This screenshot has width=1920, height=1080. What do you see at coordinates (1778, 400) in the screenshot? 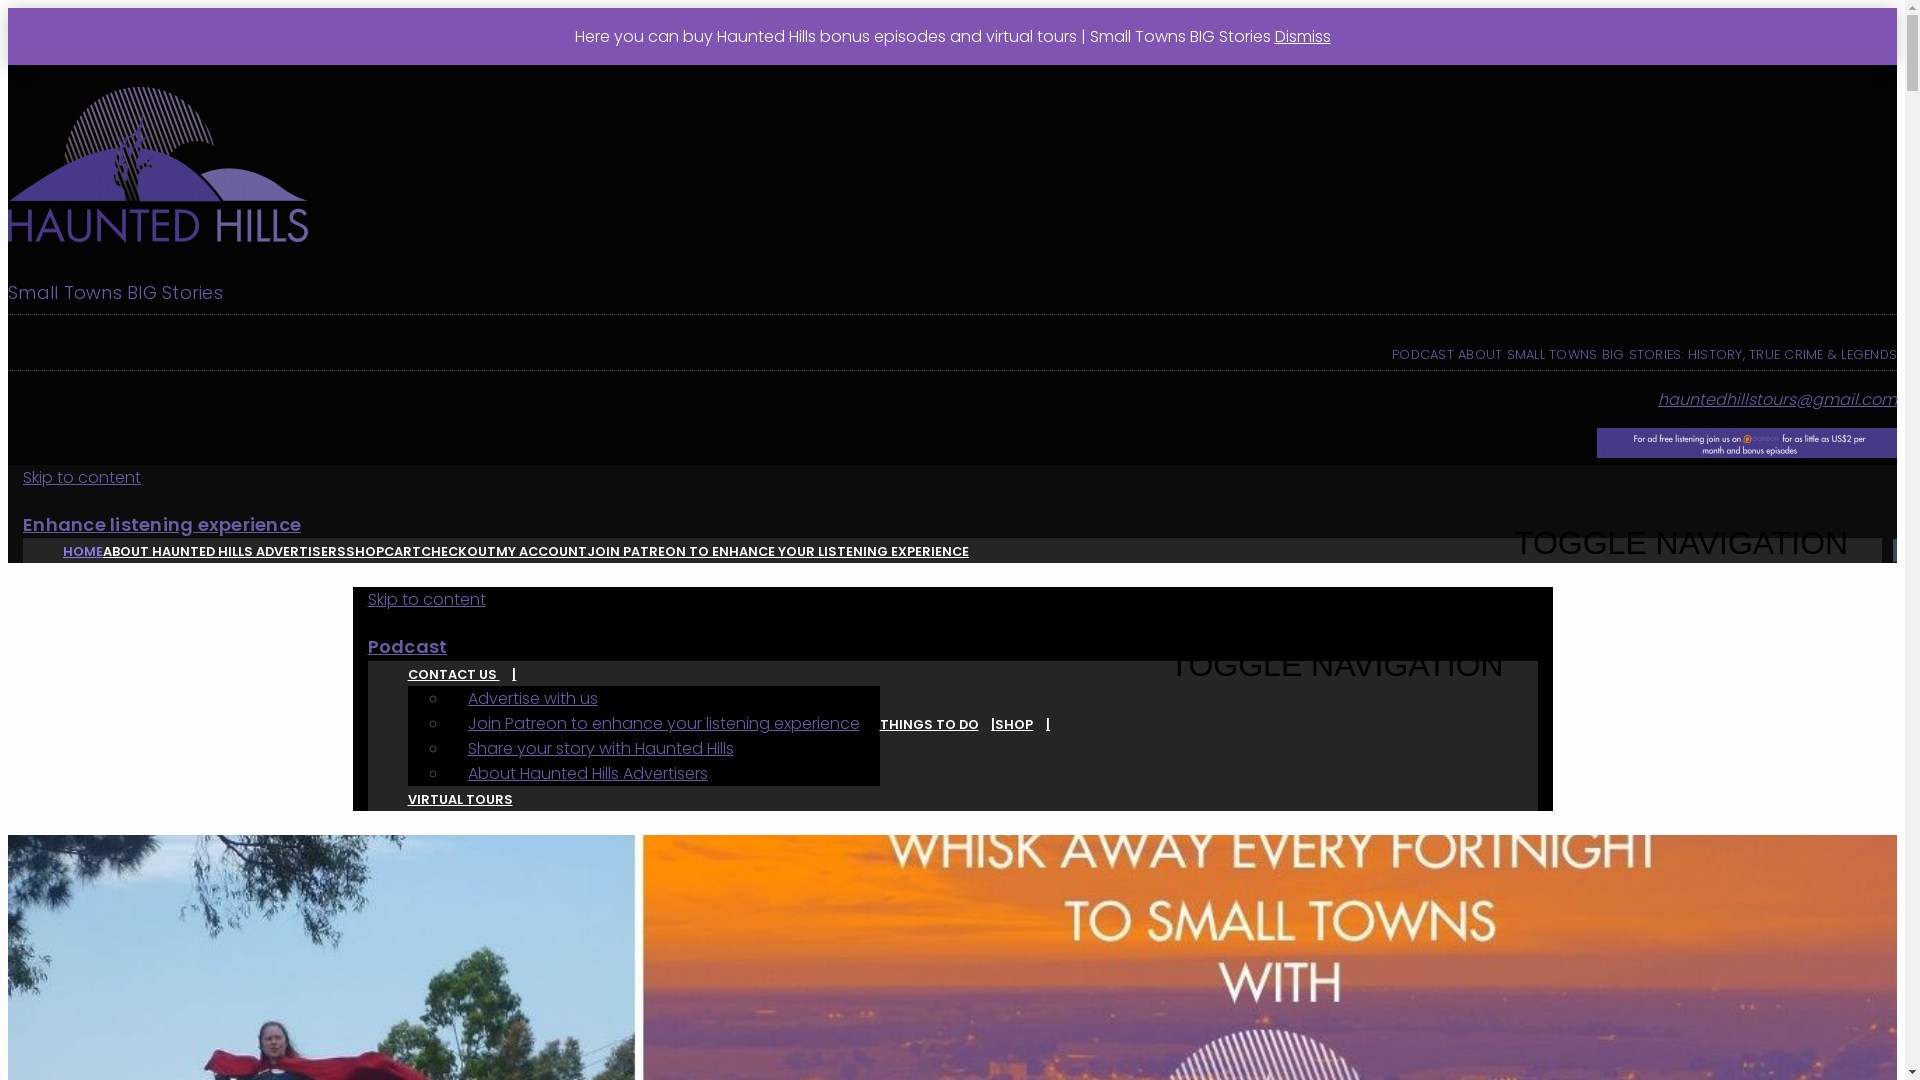
I see `hauntedhillstours@gmail.com` at bounding box center [1778, 400].